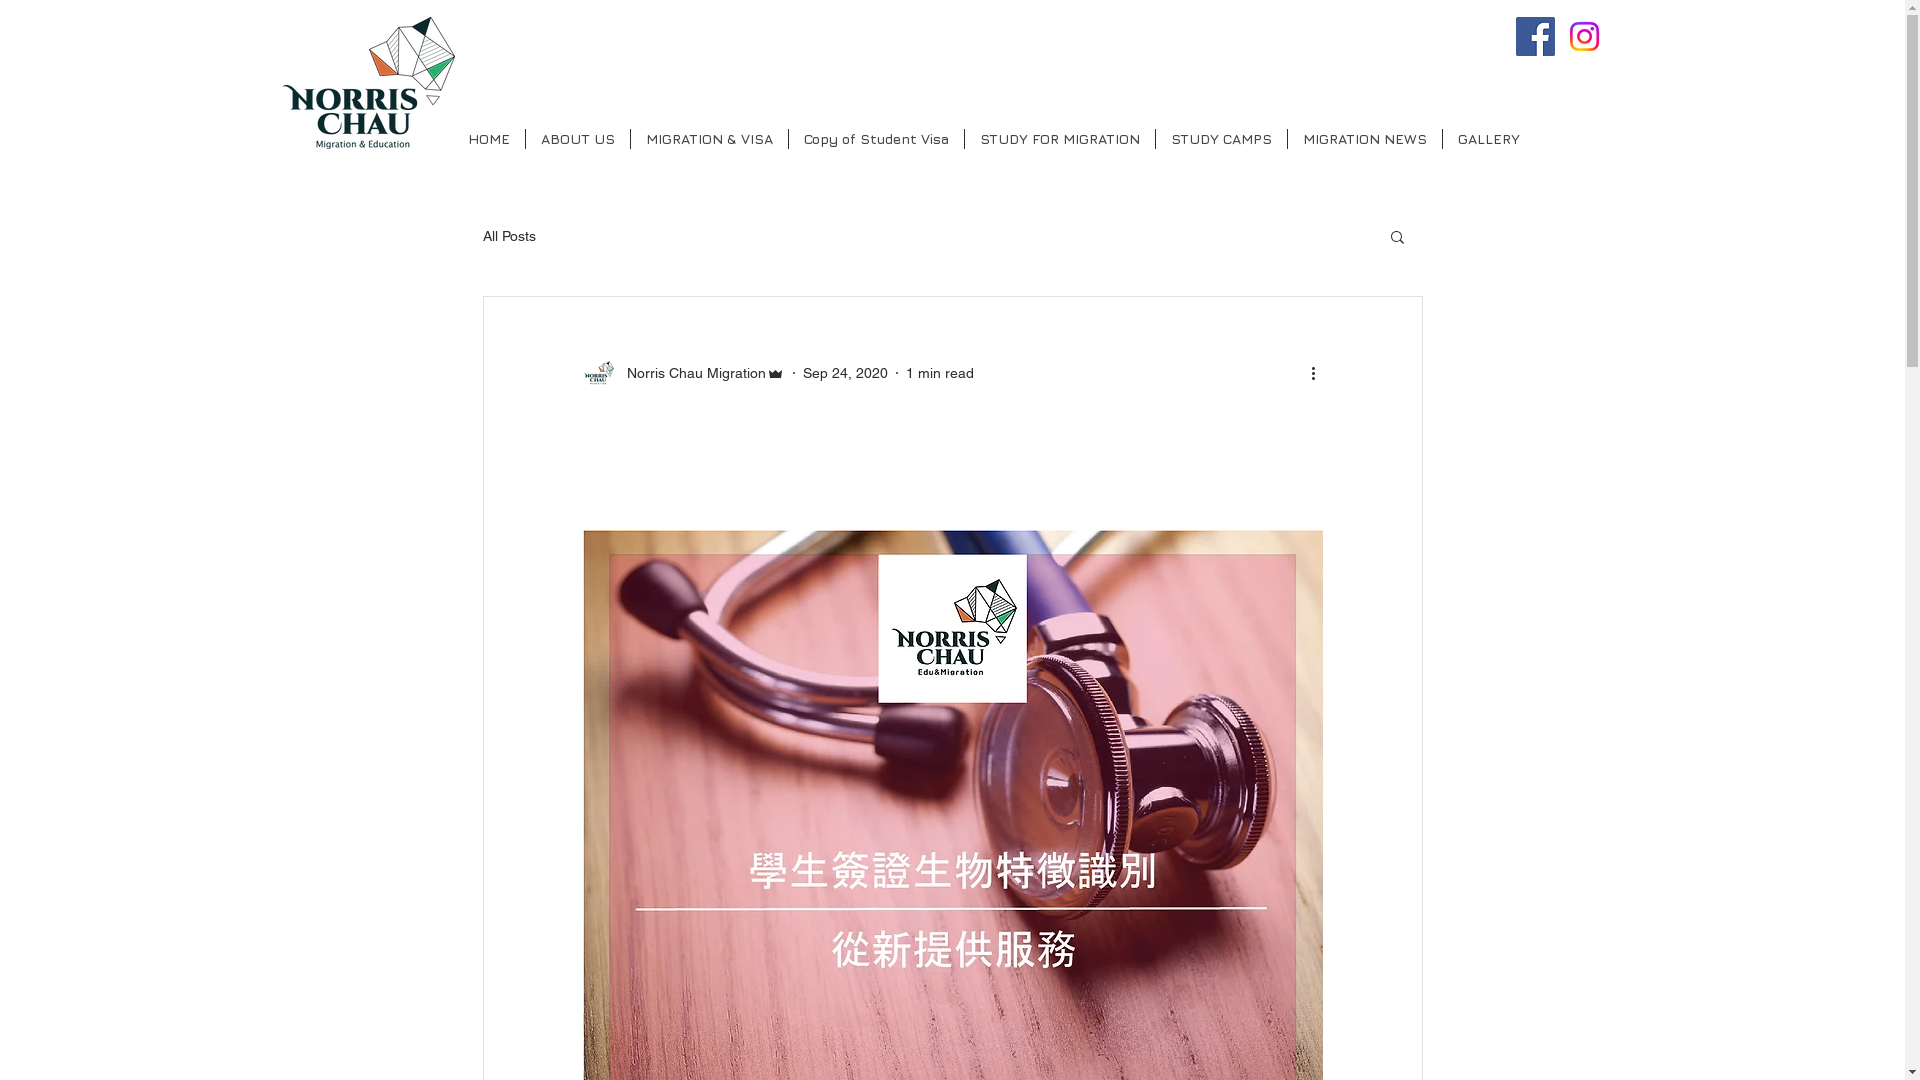 This screenshot has height=1080, width=1920. I want to click on ABOUT US, so click(578, 139).